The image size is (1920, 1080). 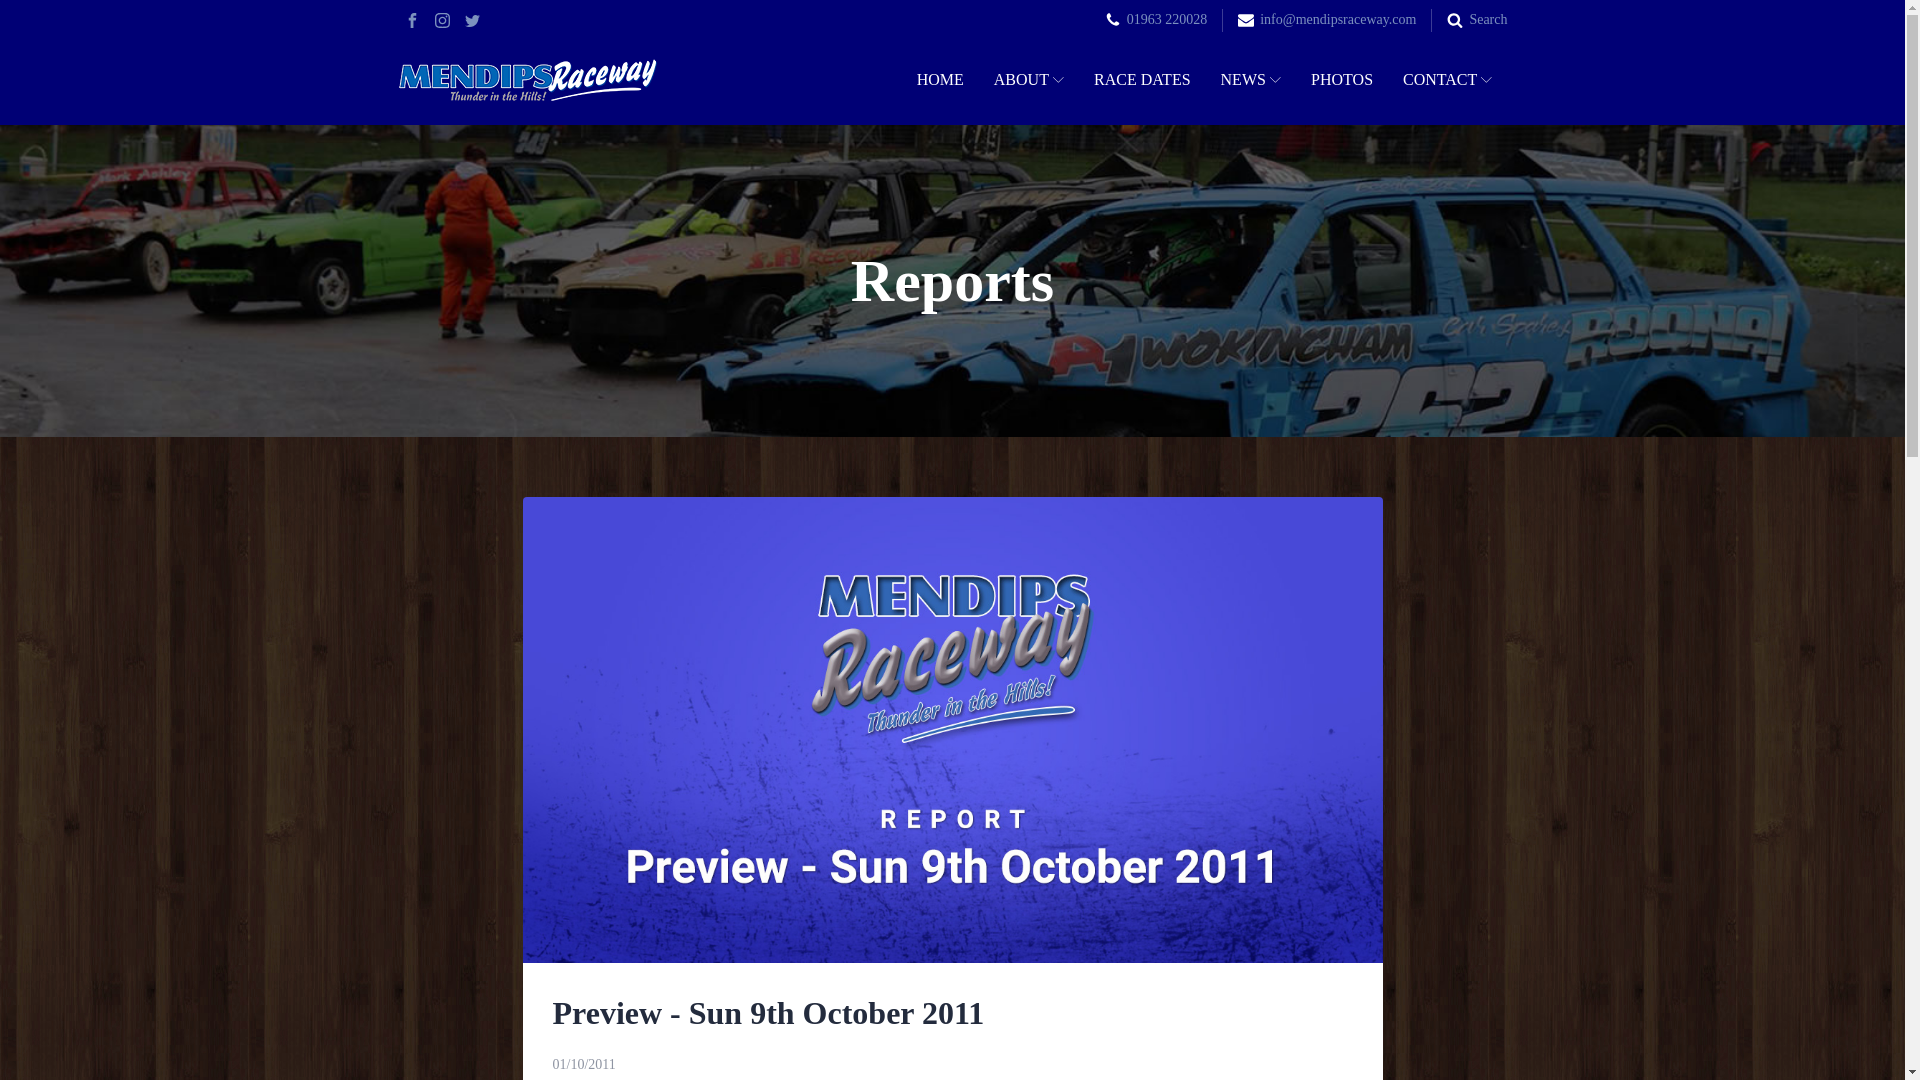 What do you see at coordinates (1342, 80) in the screenshot?
I see `PHOTOS` at bounding box center [1342, 80].